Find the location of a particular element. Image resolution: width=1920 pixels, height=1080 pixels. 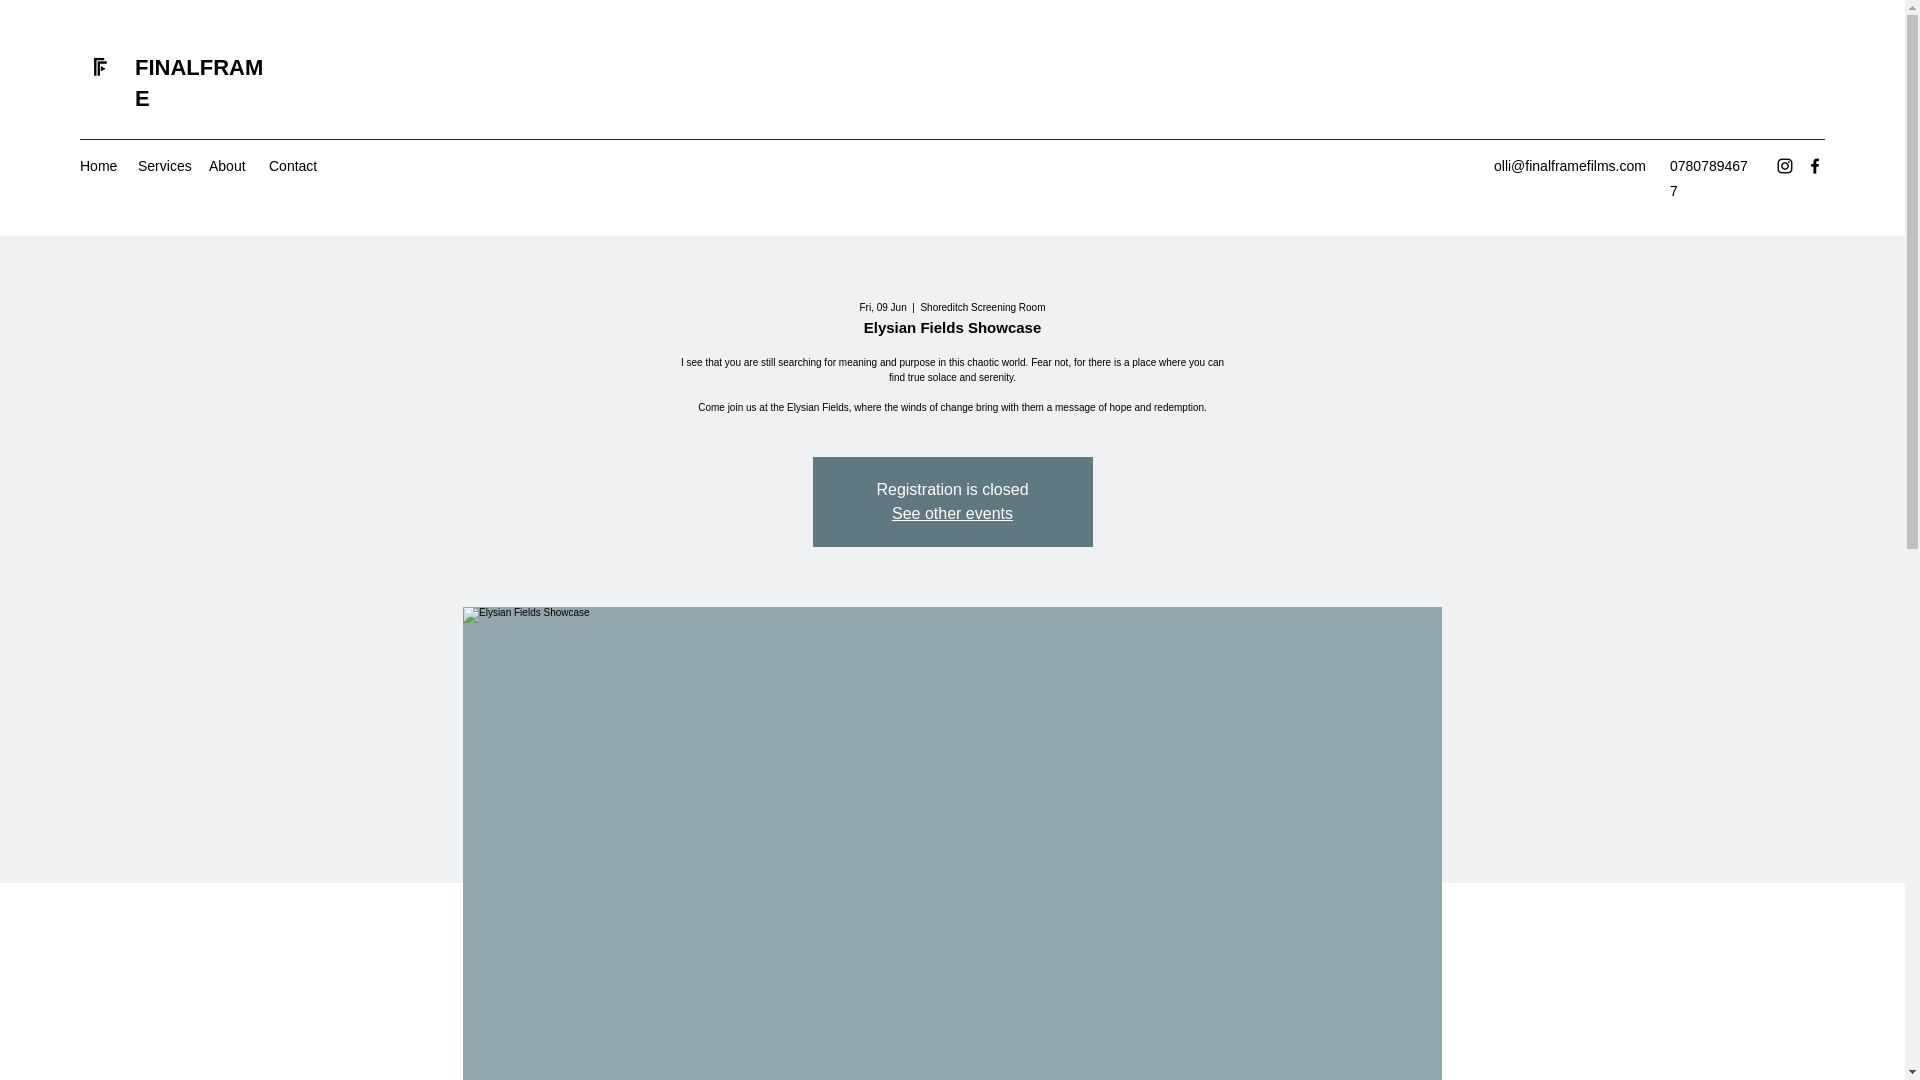

Services is located at coordinates (164, 166).